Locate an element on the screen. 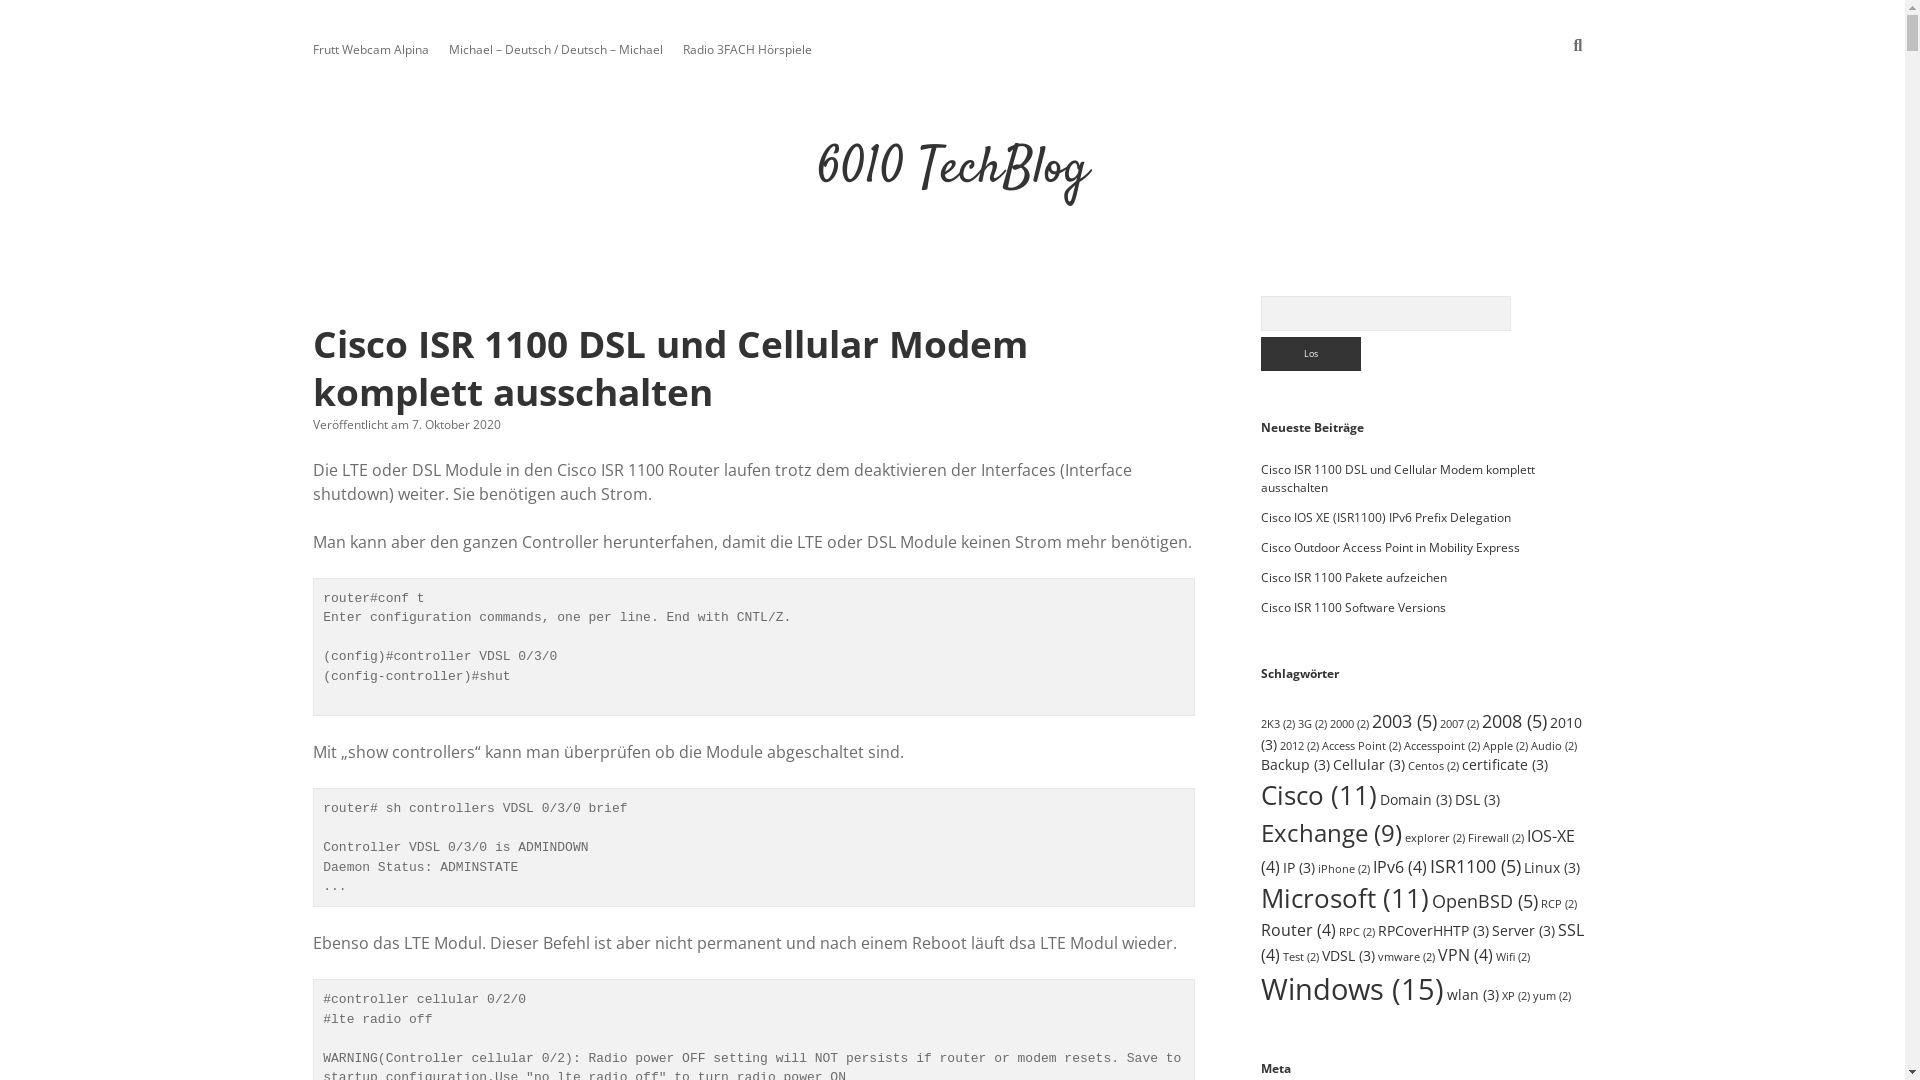 The width and height of the screenshot is (1920, 1080). Linux (3) is located at coordinates (1552, 868).